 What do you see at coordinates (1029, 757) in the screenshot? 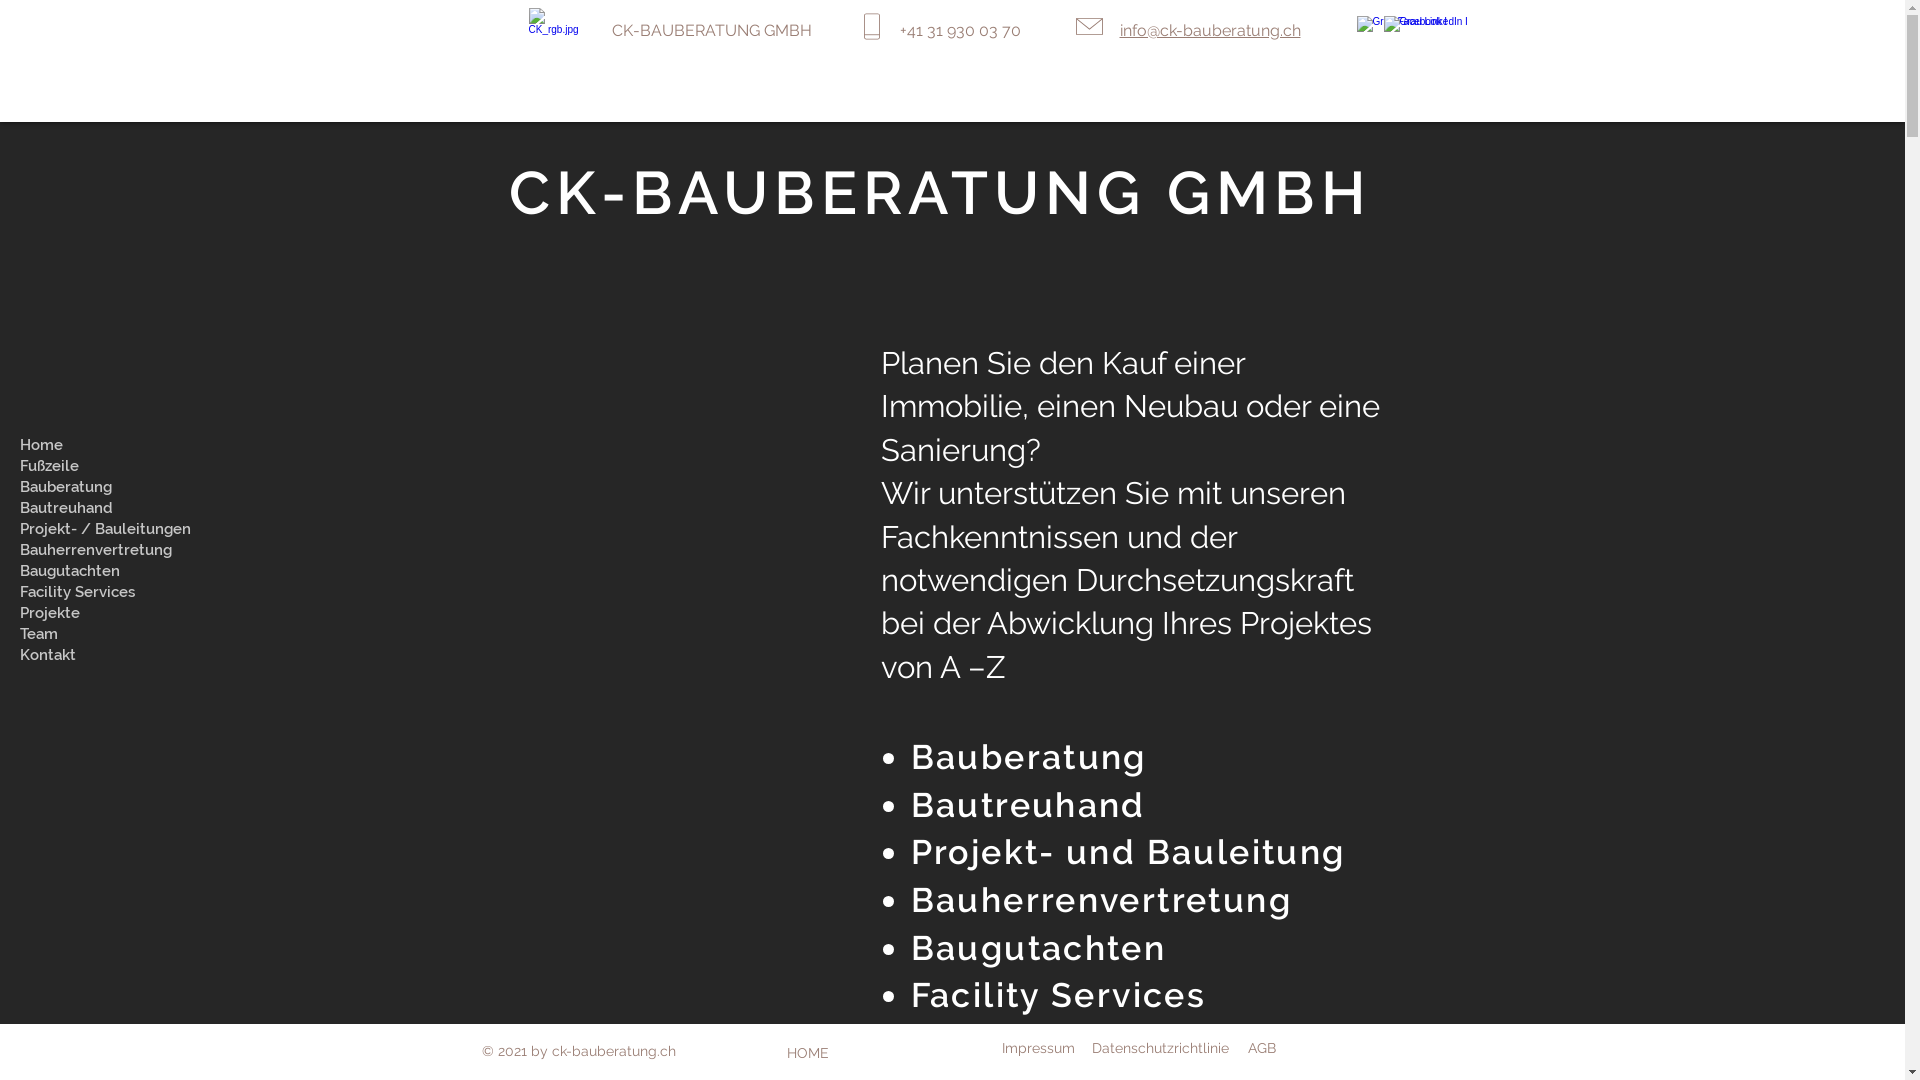
I see `Bauberatung` at bounding box center [1029, 757].